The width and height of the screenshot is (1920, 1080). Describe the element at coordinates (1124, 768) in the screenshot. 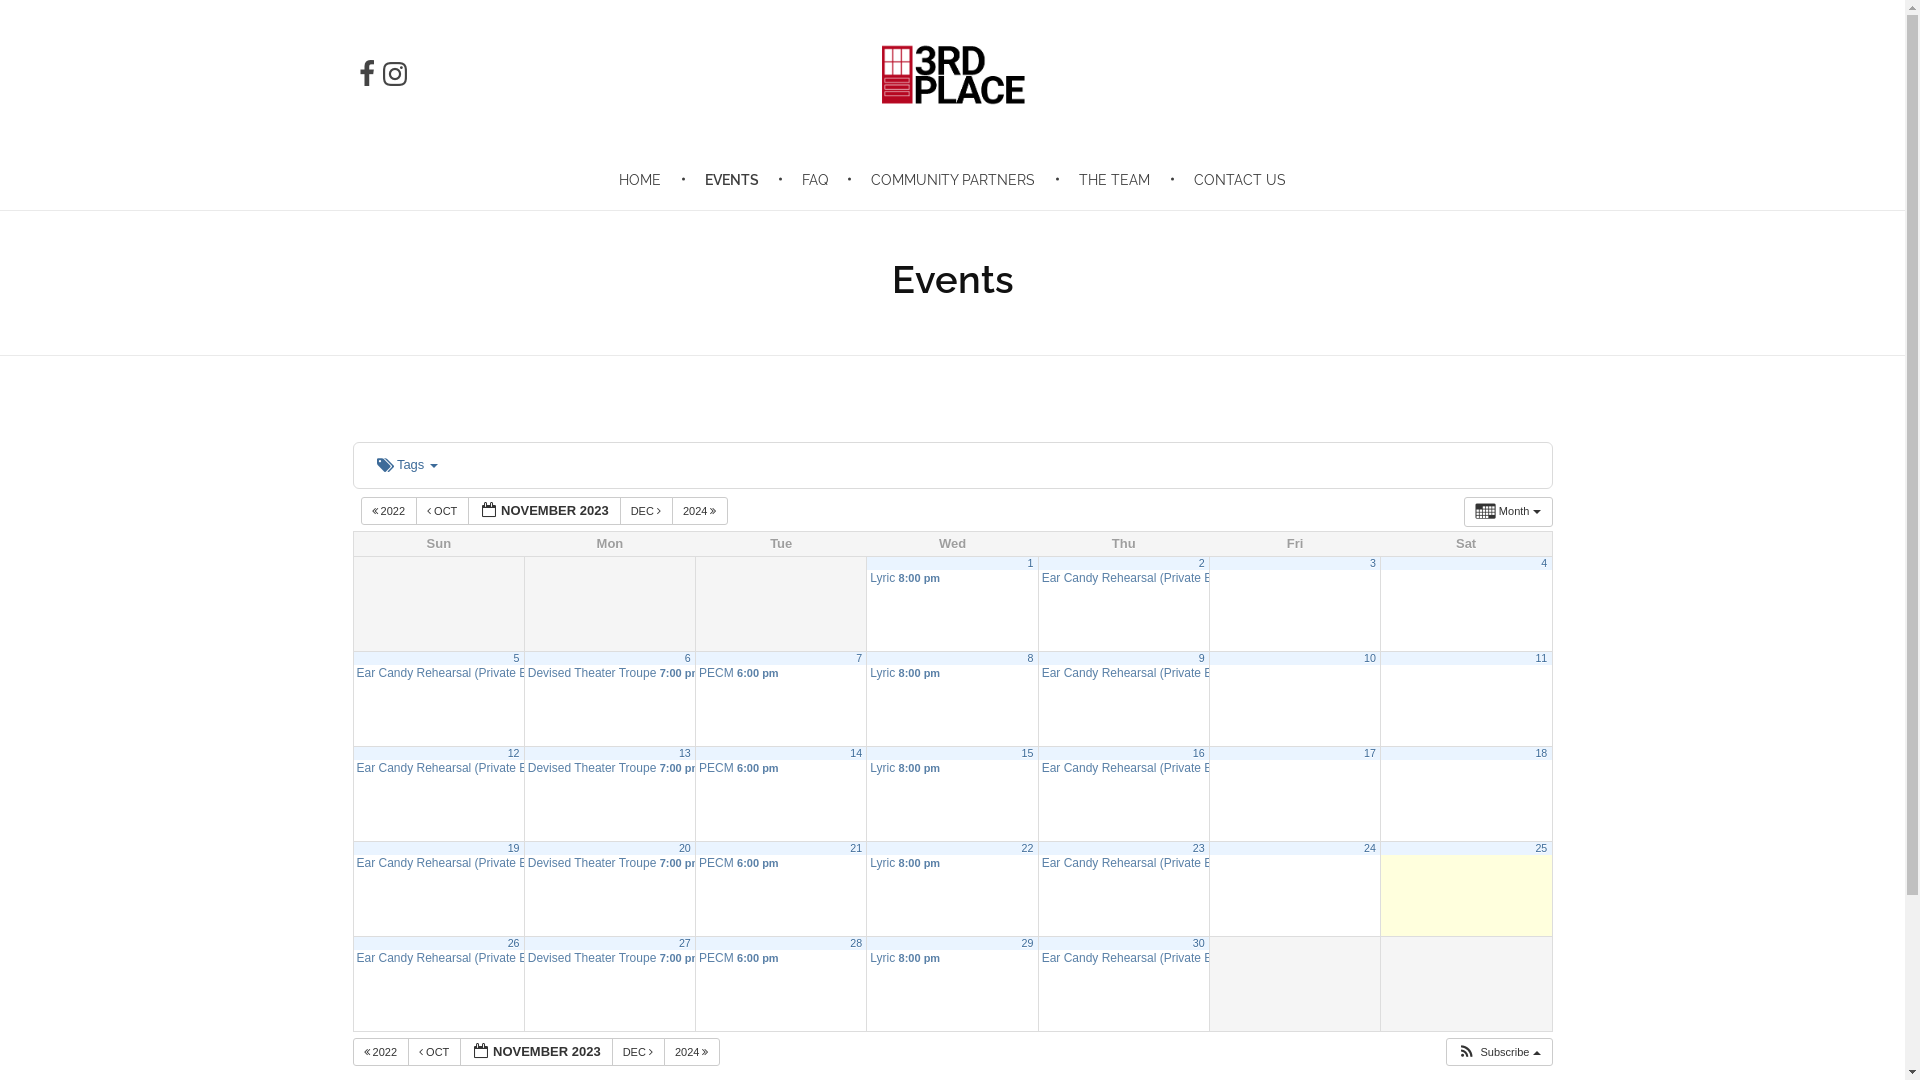

I see `Ear Candy Rehearsal (Private Event)` at that location.